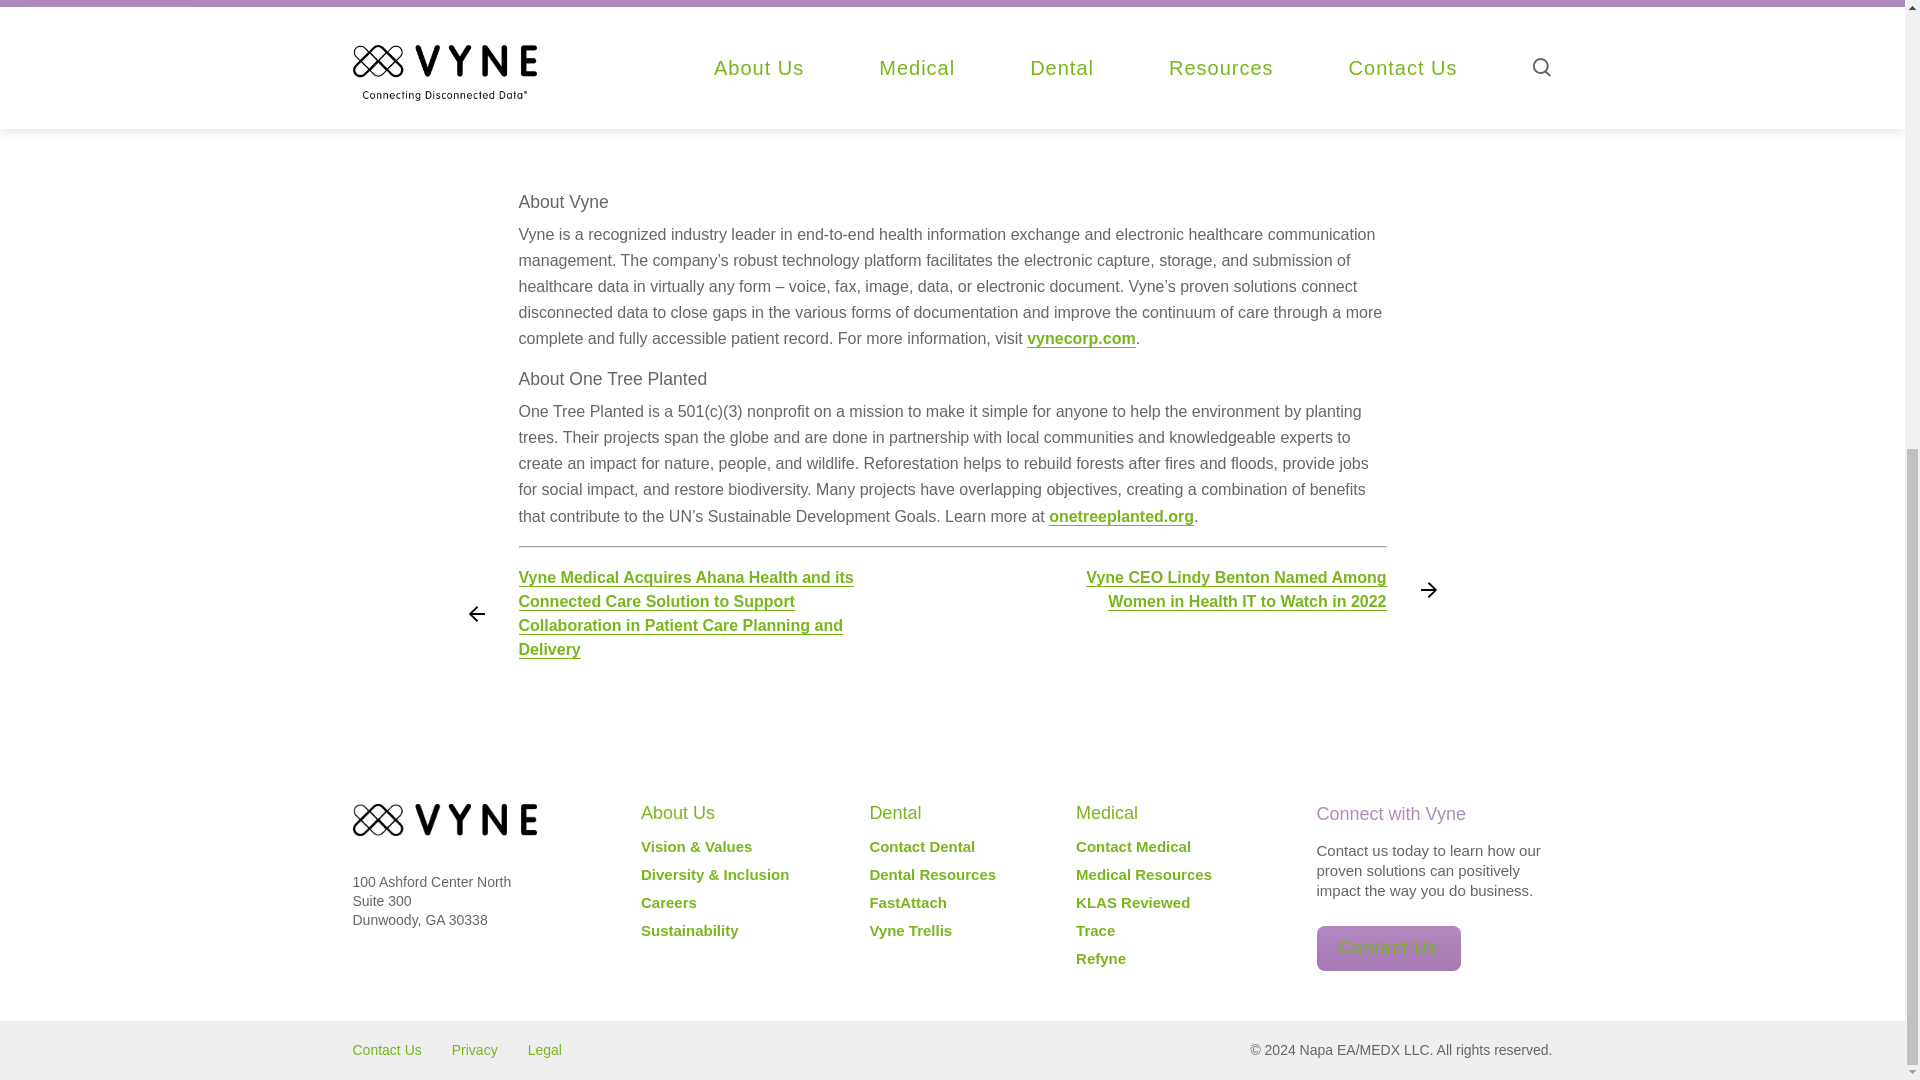 The width and height of the screenshot is (1920, 1080). Describe the element at coordinates (668, 902) in the screenshot. I see `Careers` at that location.